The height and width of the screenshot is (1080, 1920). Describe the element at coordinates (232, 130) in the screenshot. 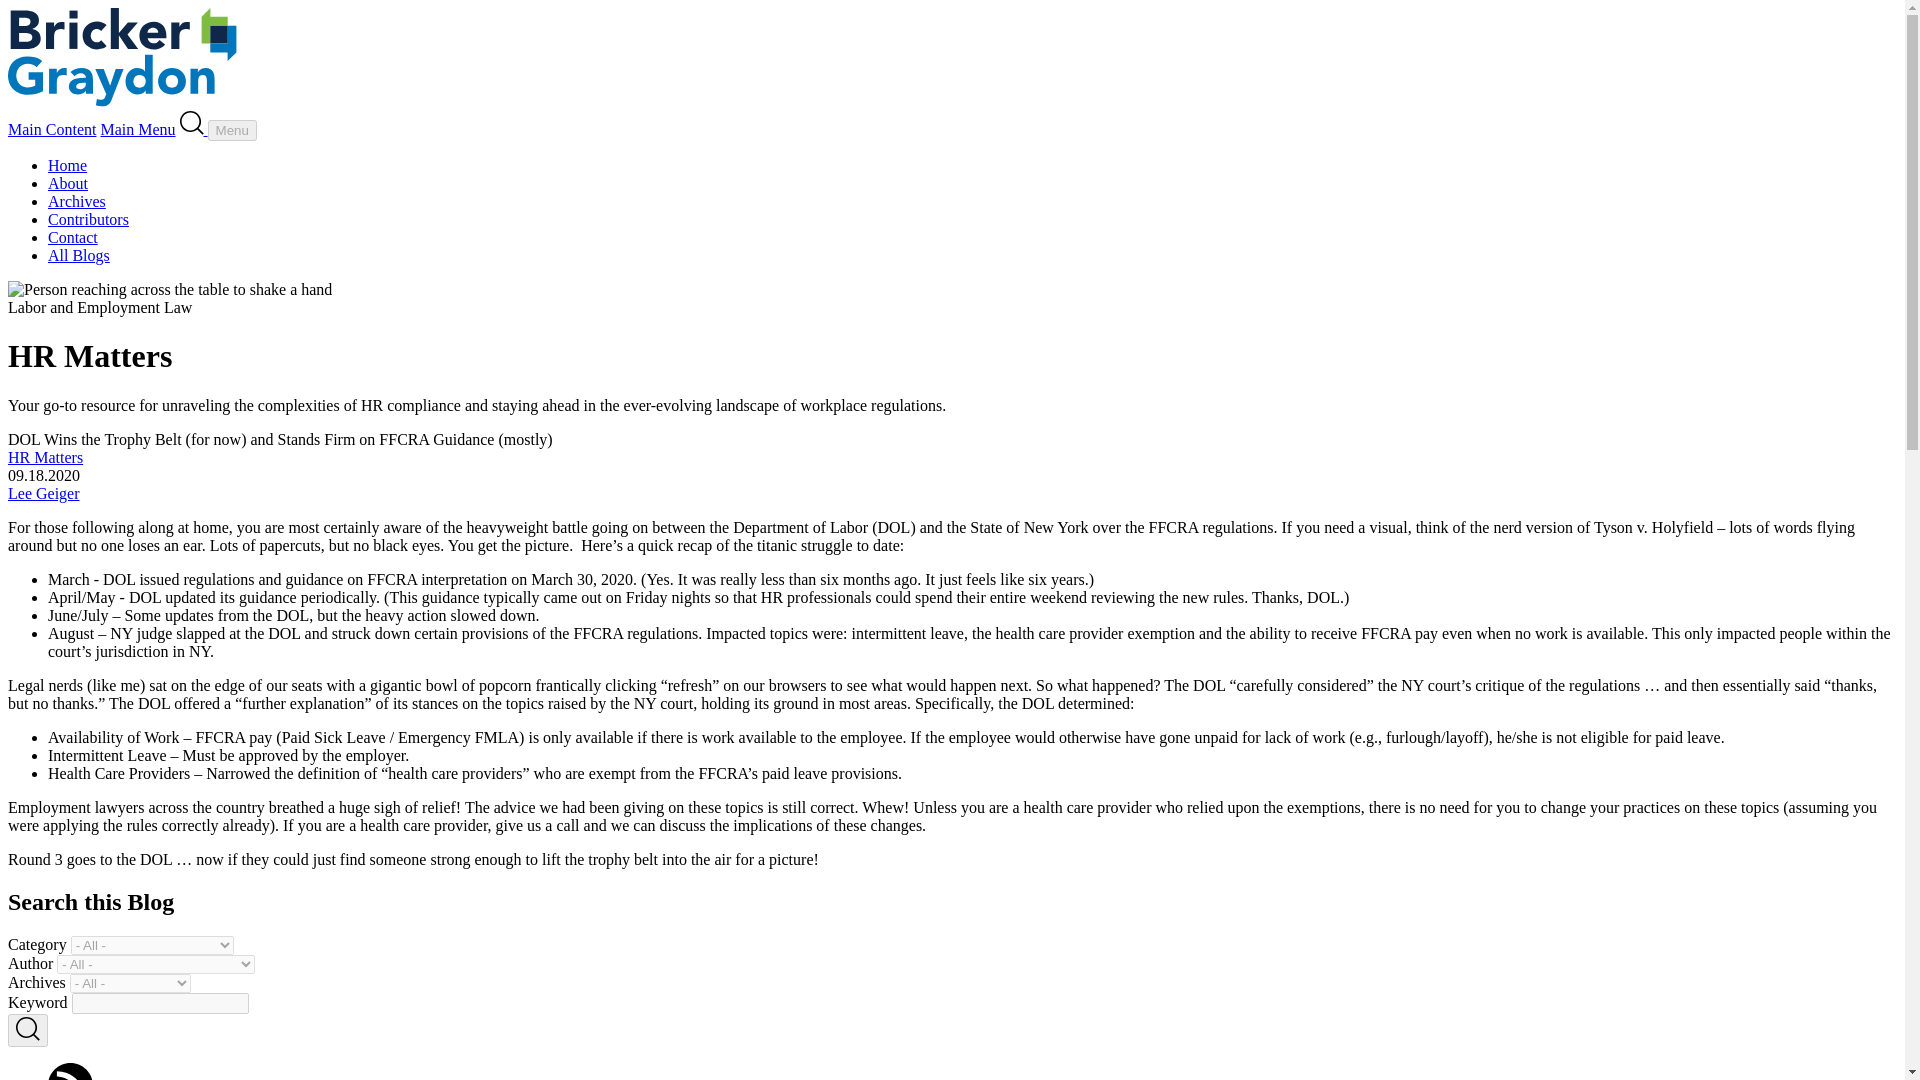

I see `Menu` at that location.